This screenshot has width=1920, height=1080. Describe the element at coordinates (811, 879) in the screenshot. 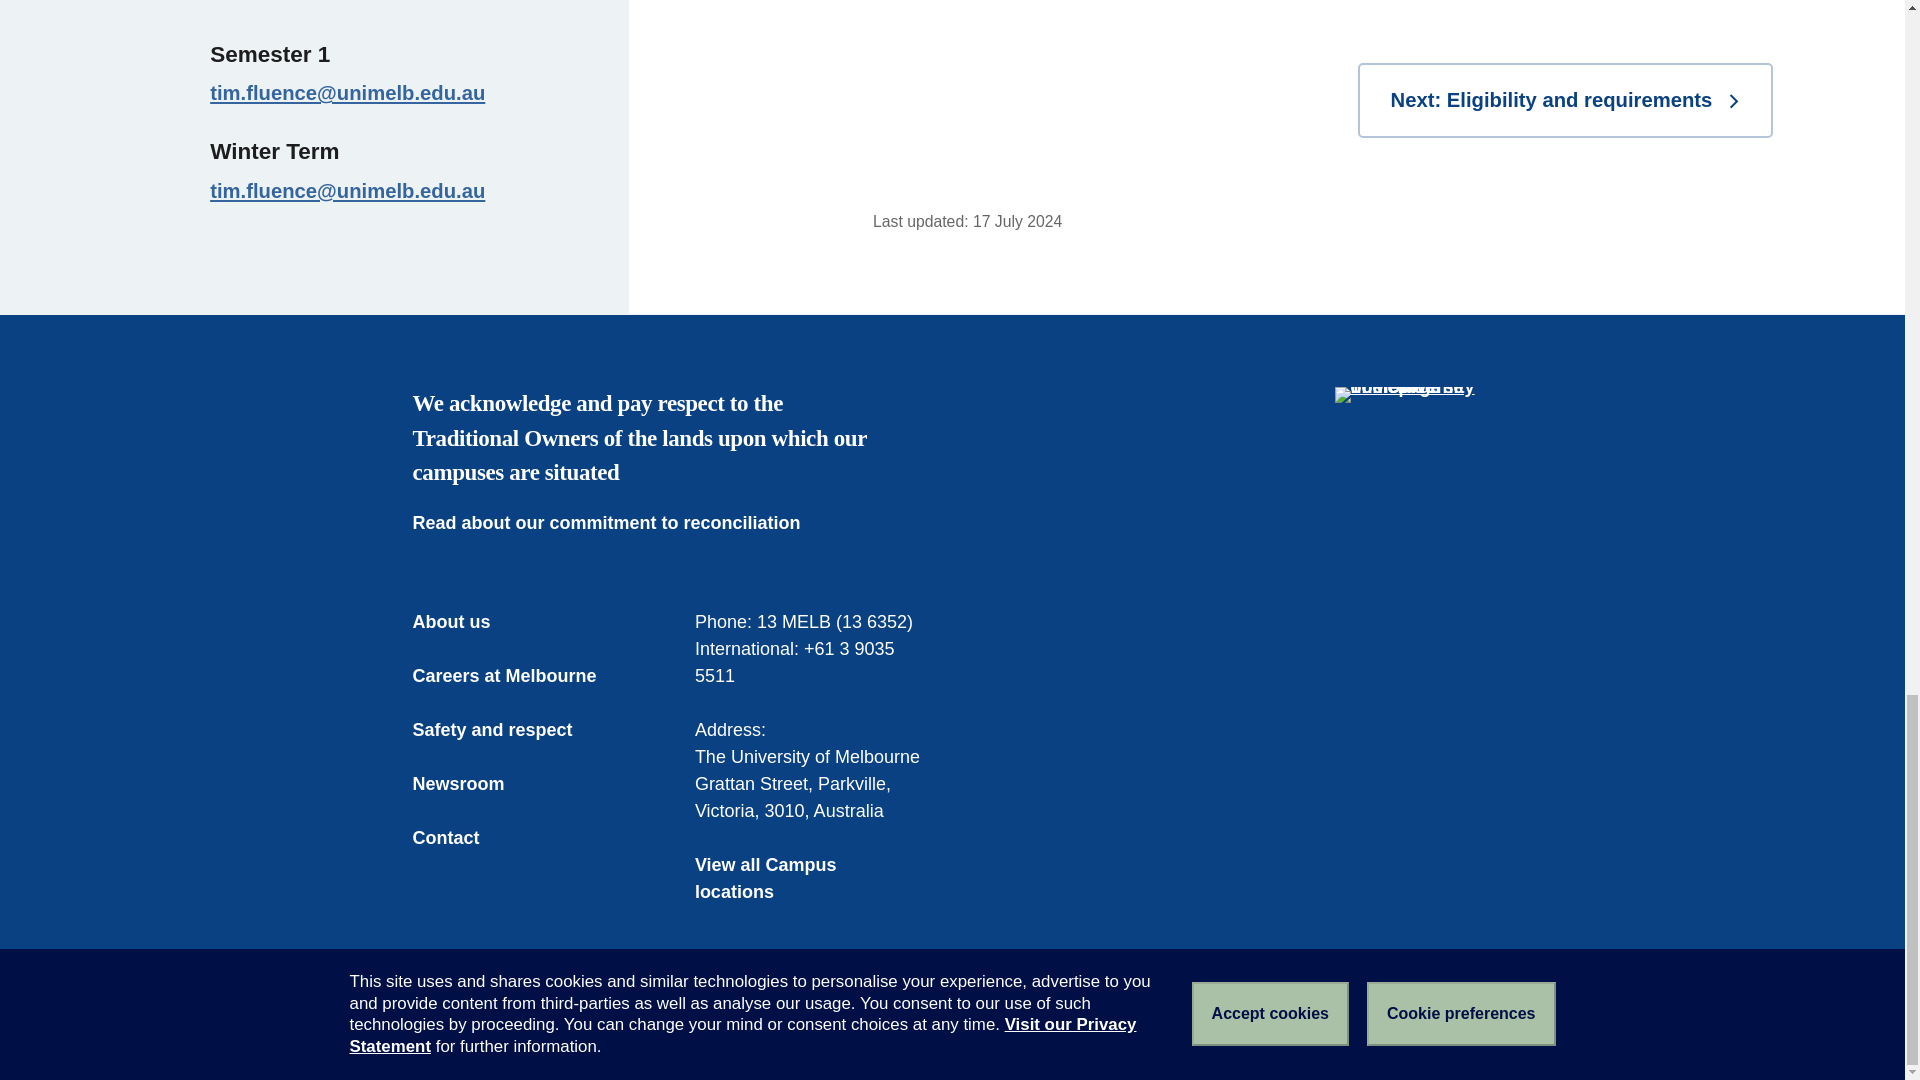

I see `View all Campus locations` at that location.